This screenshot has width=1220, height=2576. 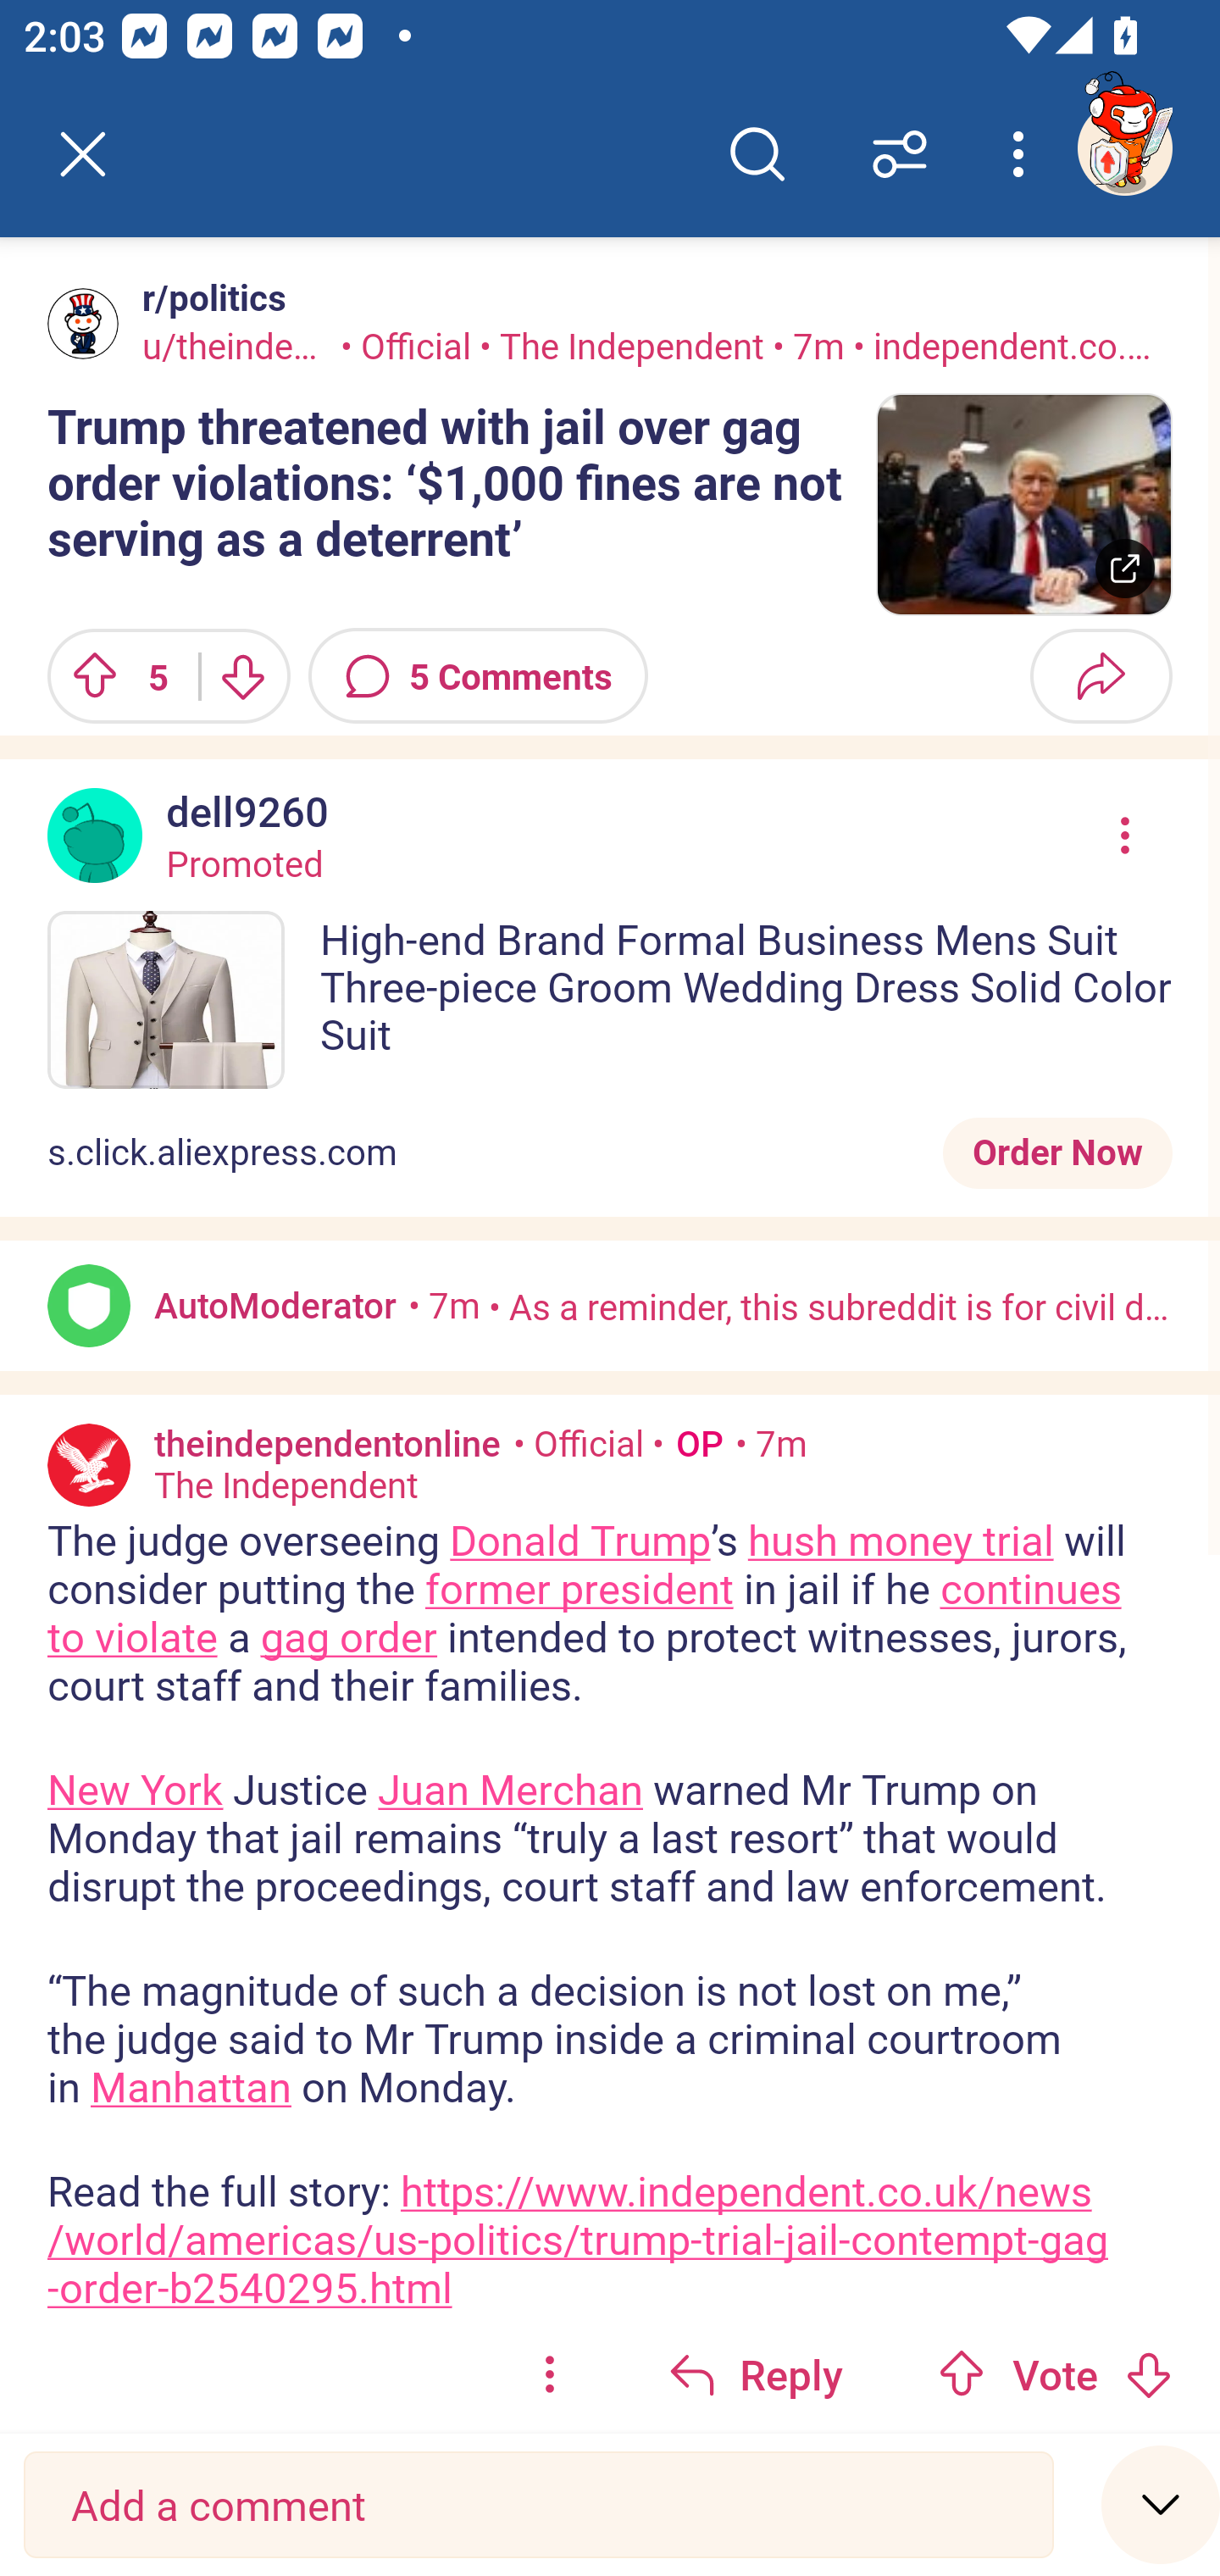 I want to click on OP, so click(x=693, y=1442).